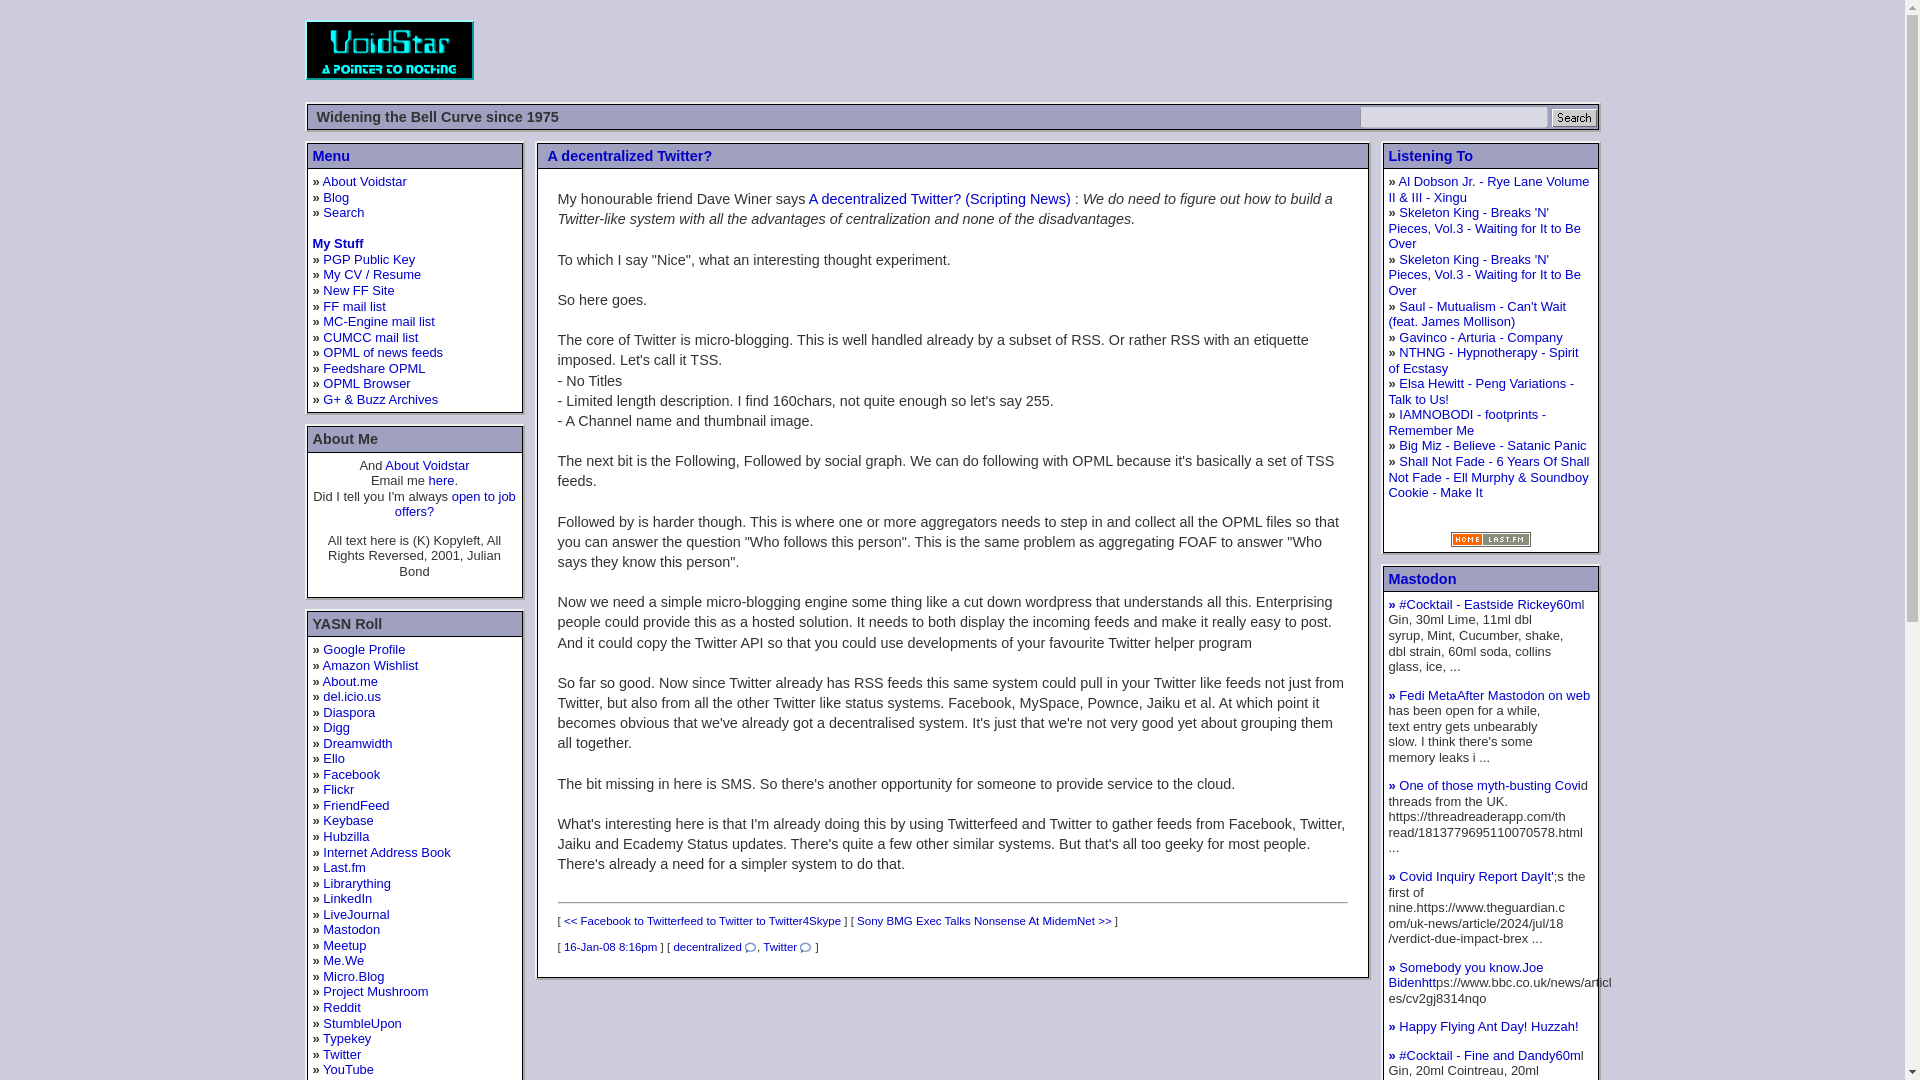 The image size is (1920, 1080). Describe the element at coordinates (338, 789) in the screenshot. I see `Flickr` at that location.